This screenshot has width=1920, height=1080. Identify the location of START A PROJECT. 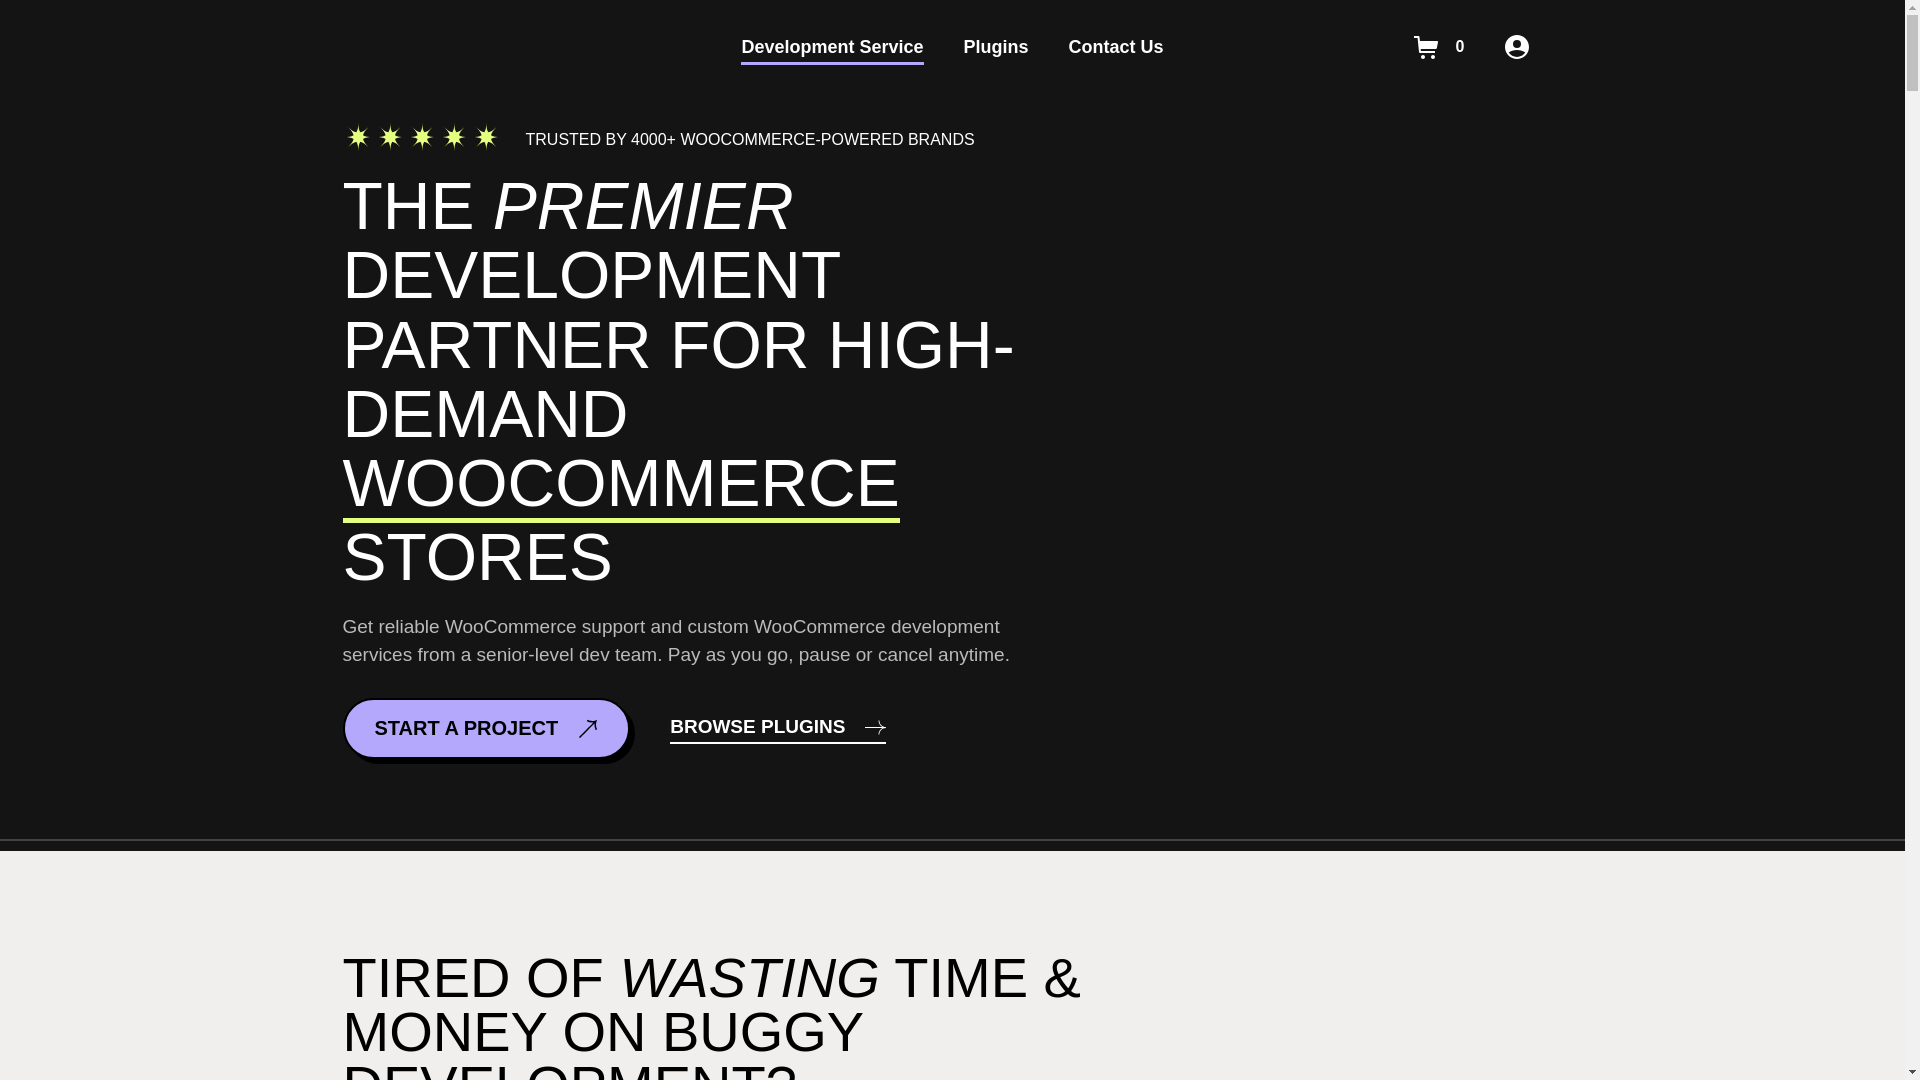
(485, 728).